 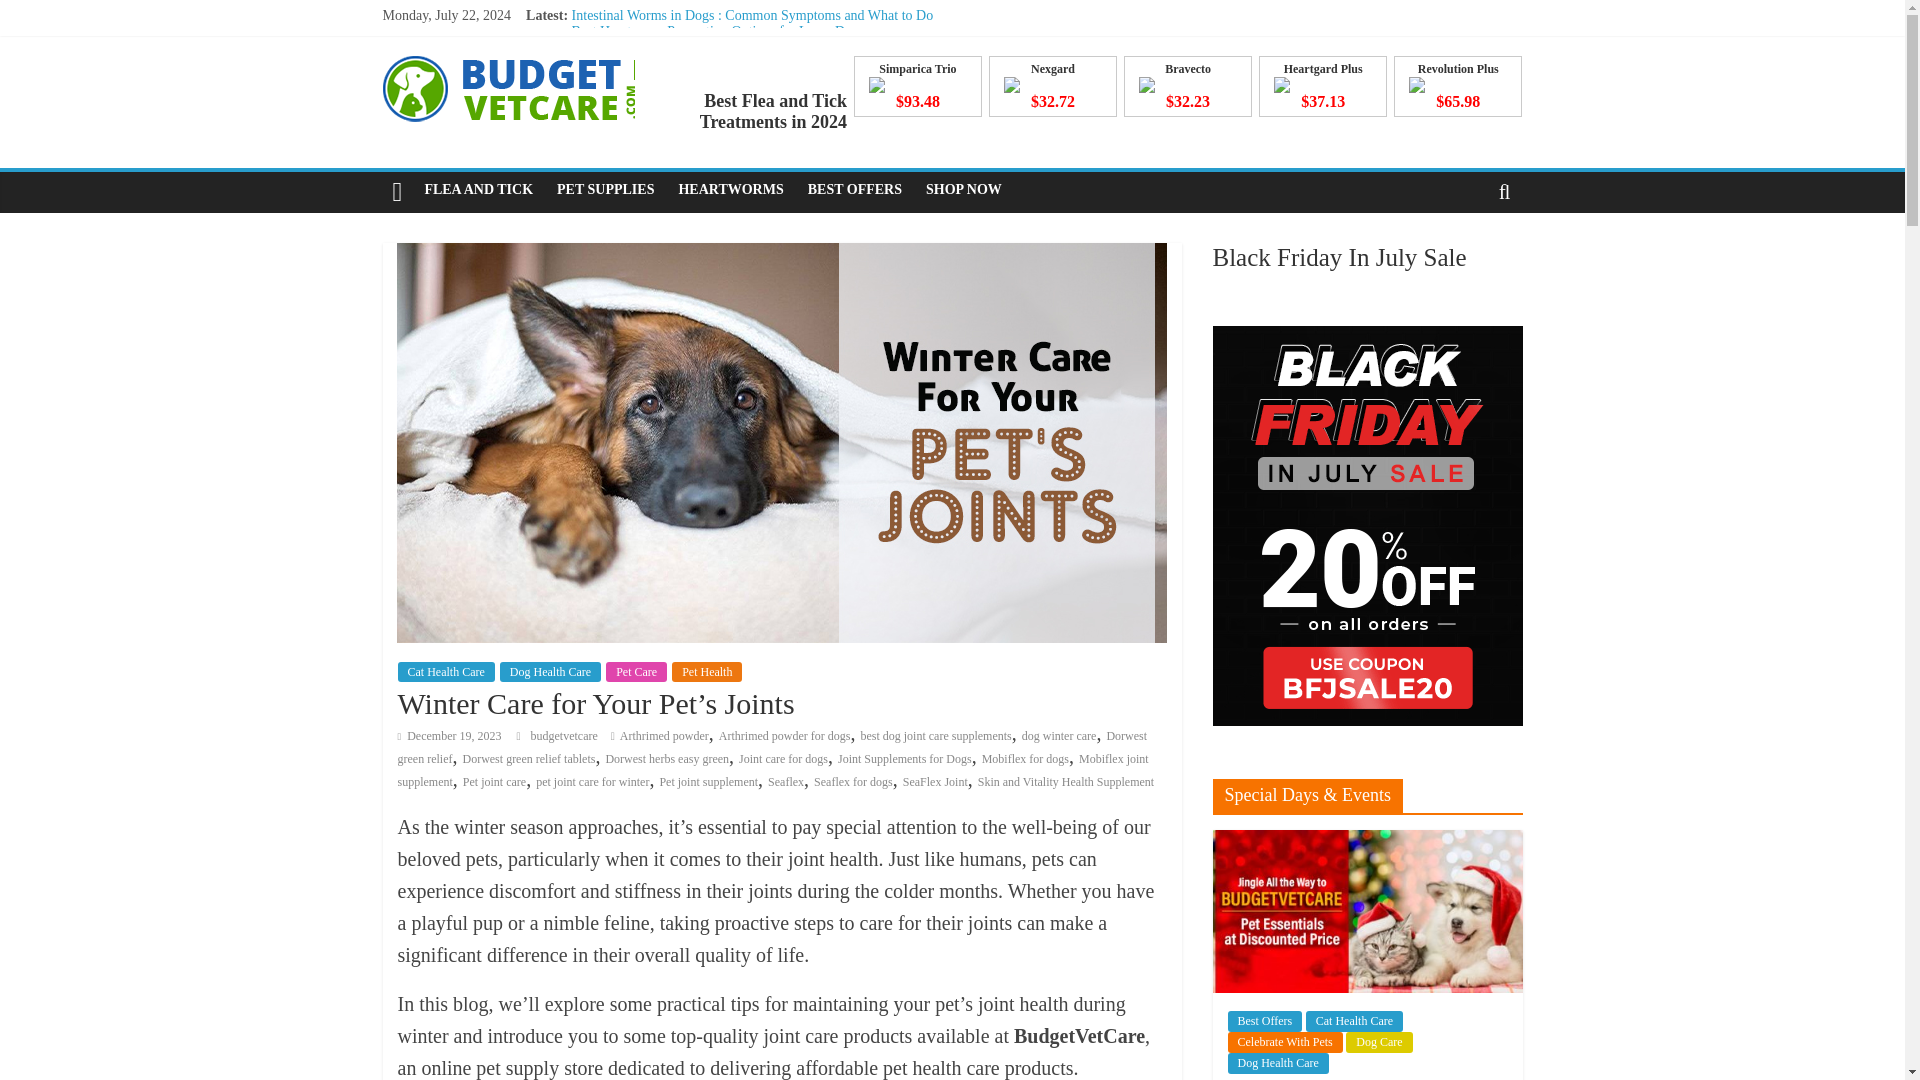 I want to click on Joint care for dogs, so click(x=783, y=758).